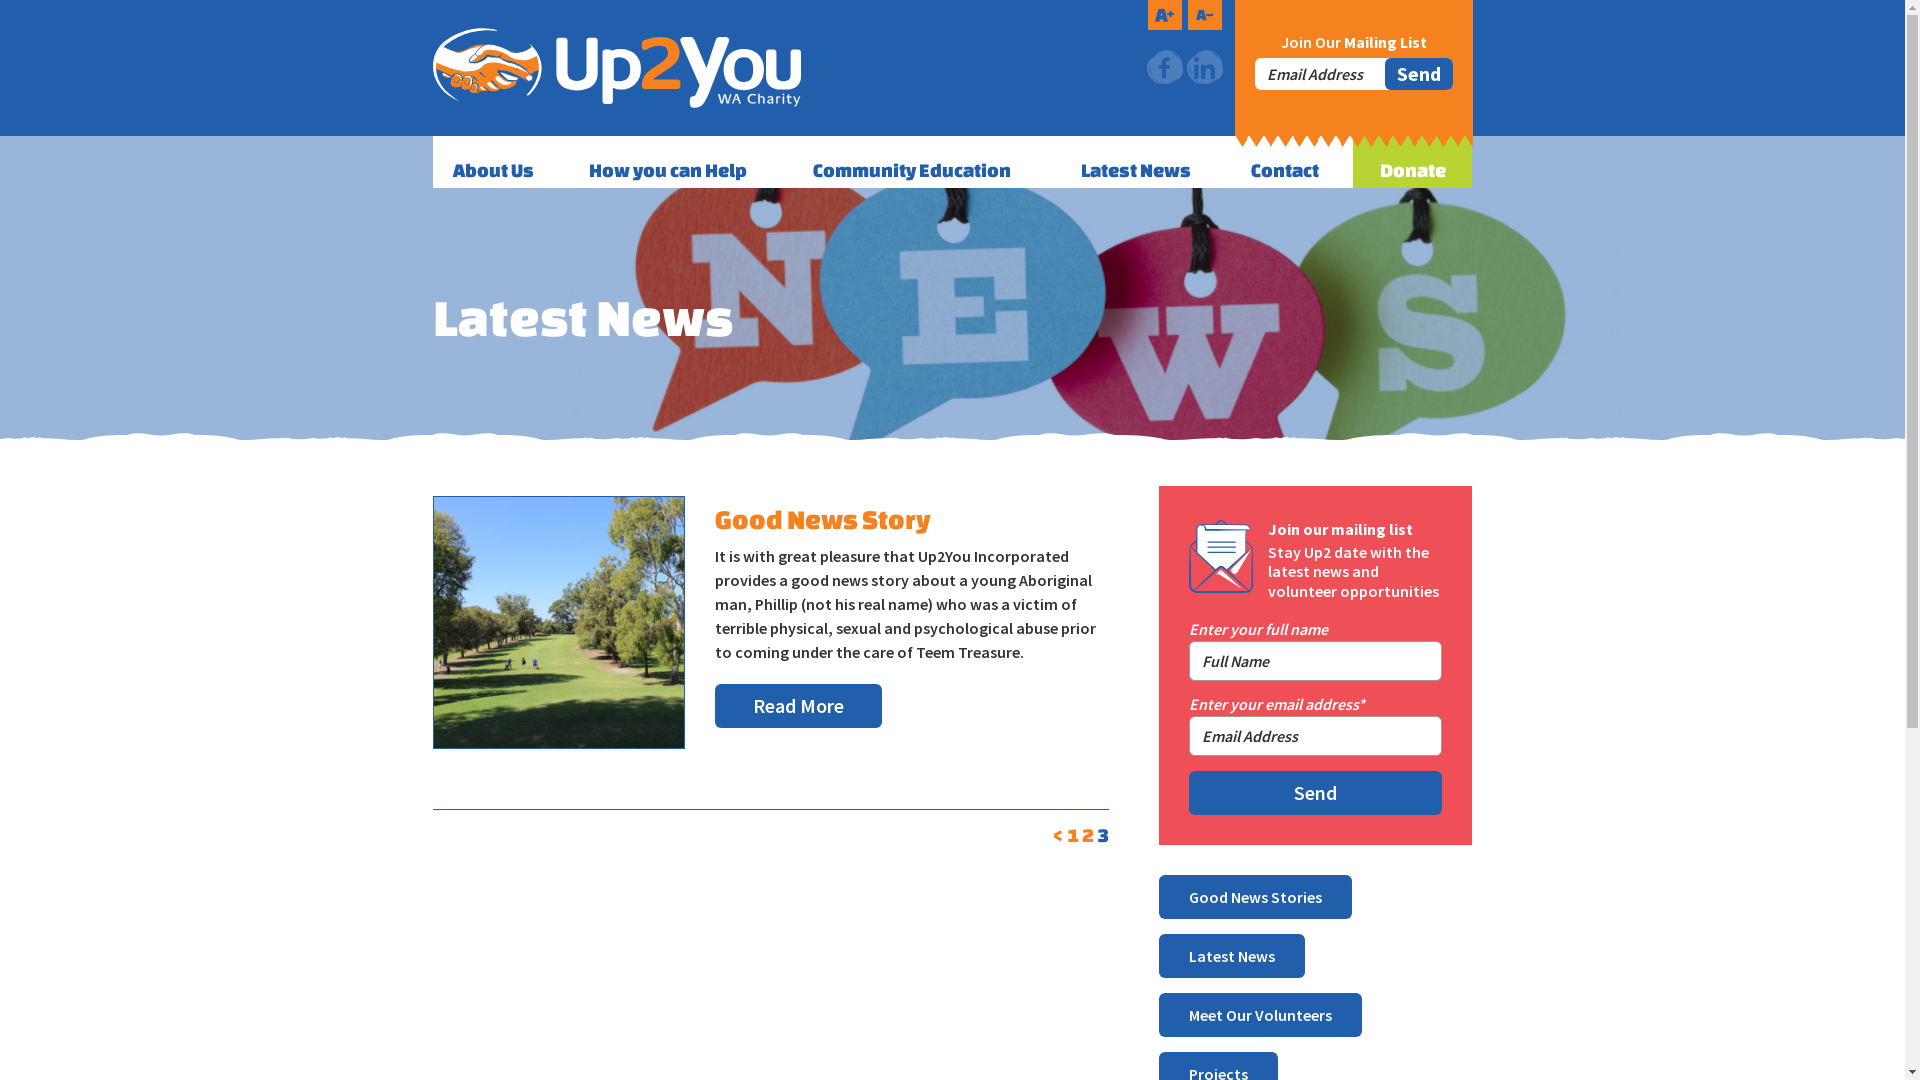 This screenshot has width=1920, height=1080. What do you see at coordinates (1256, 897) in the screenshot?
I see `Good News Stories` at bounding box center [1256, 897].